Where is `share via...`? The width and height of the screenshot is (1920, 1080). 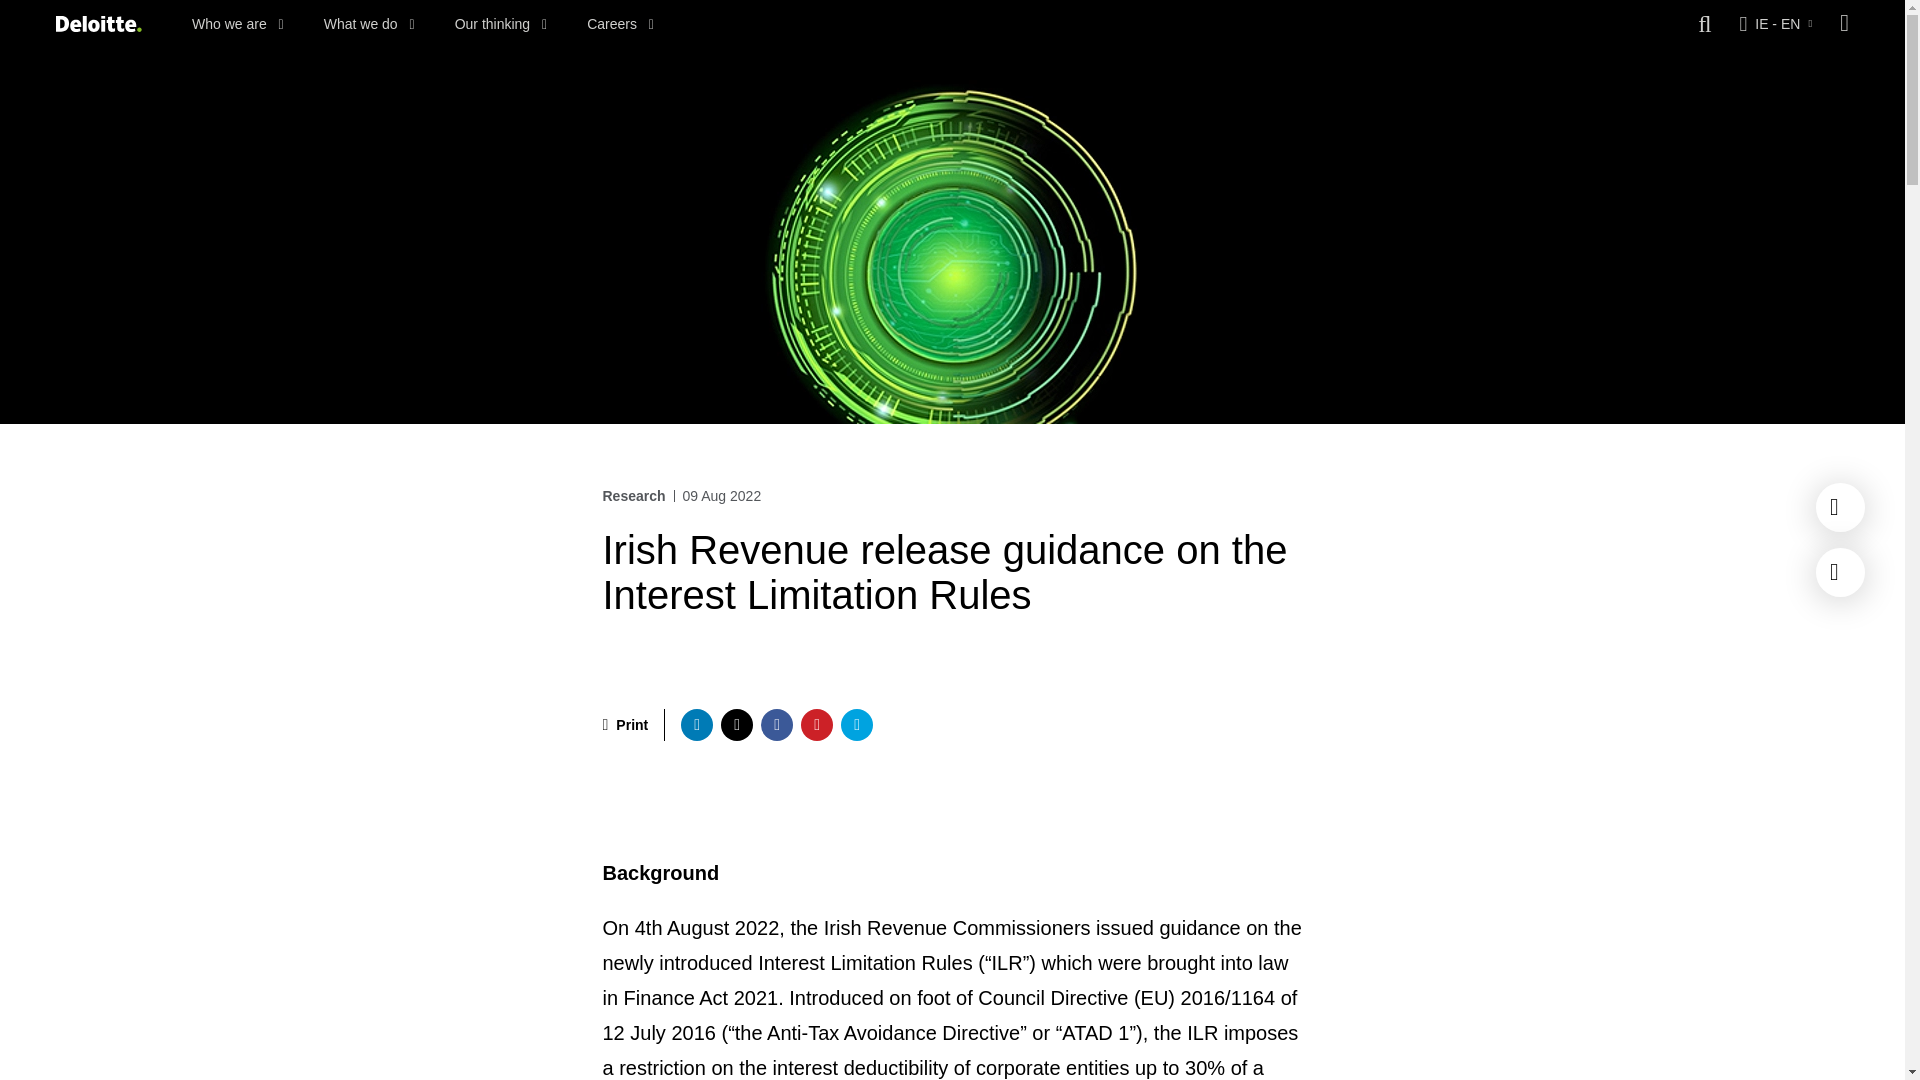
share via... is located at coordinates (856, 724).